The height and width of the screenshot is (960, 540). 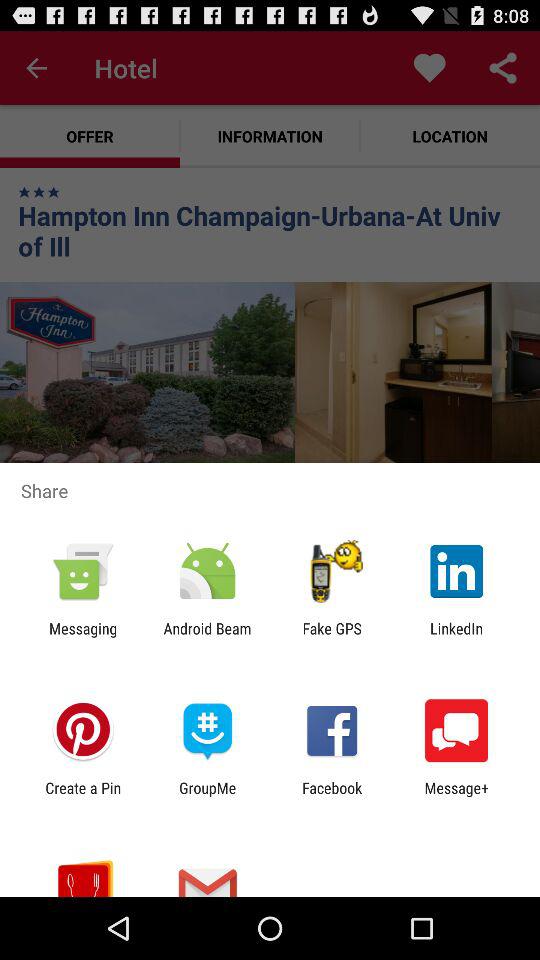 I want to click on swipe until groupme item, so click(x=208, y=796).